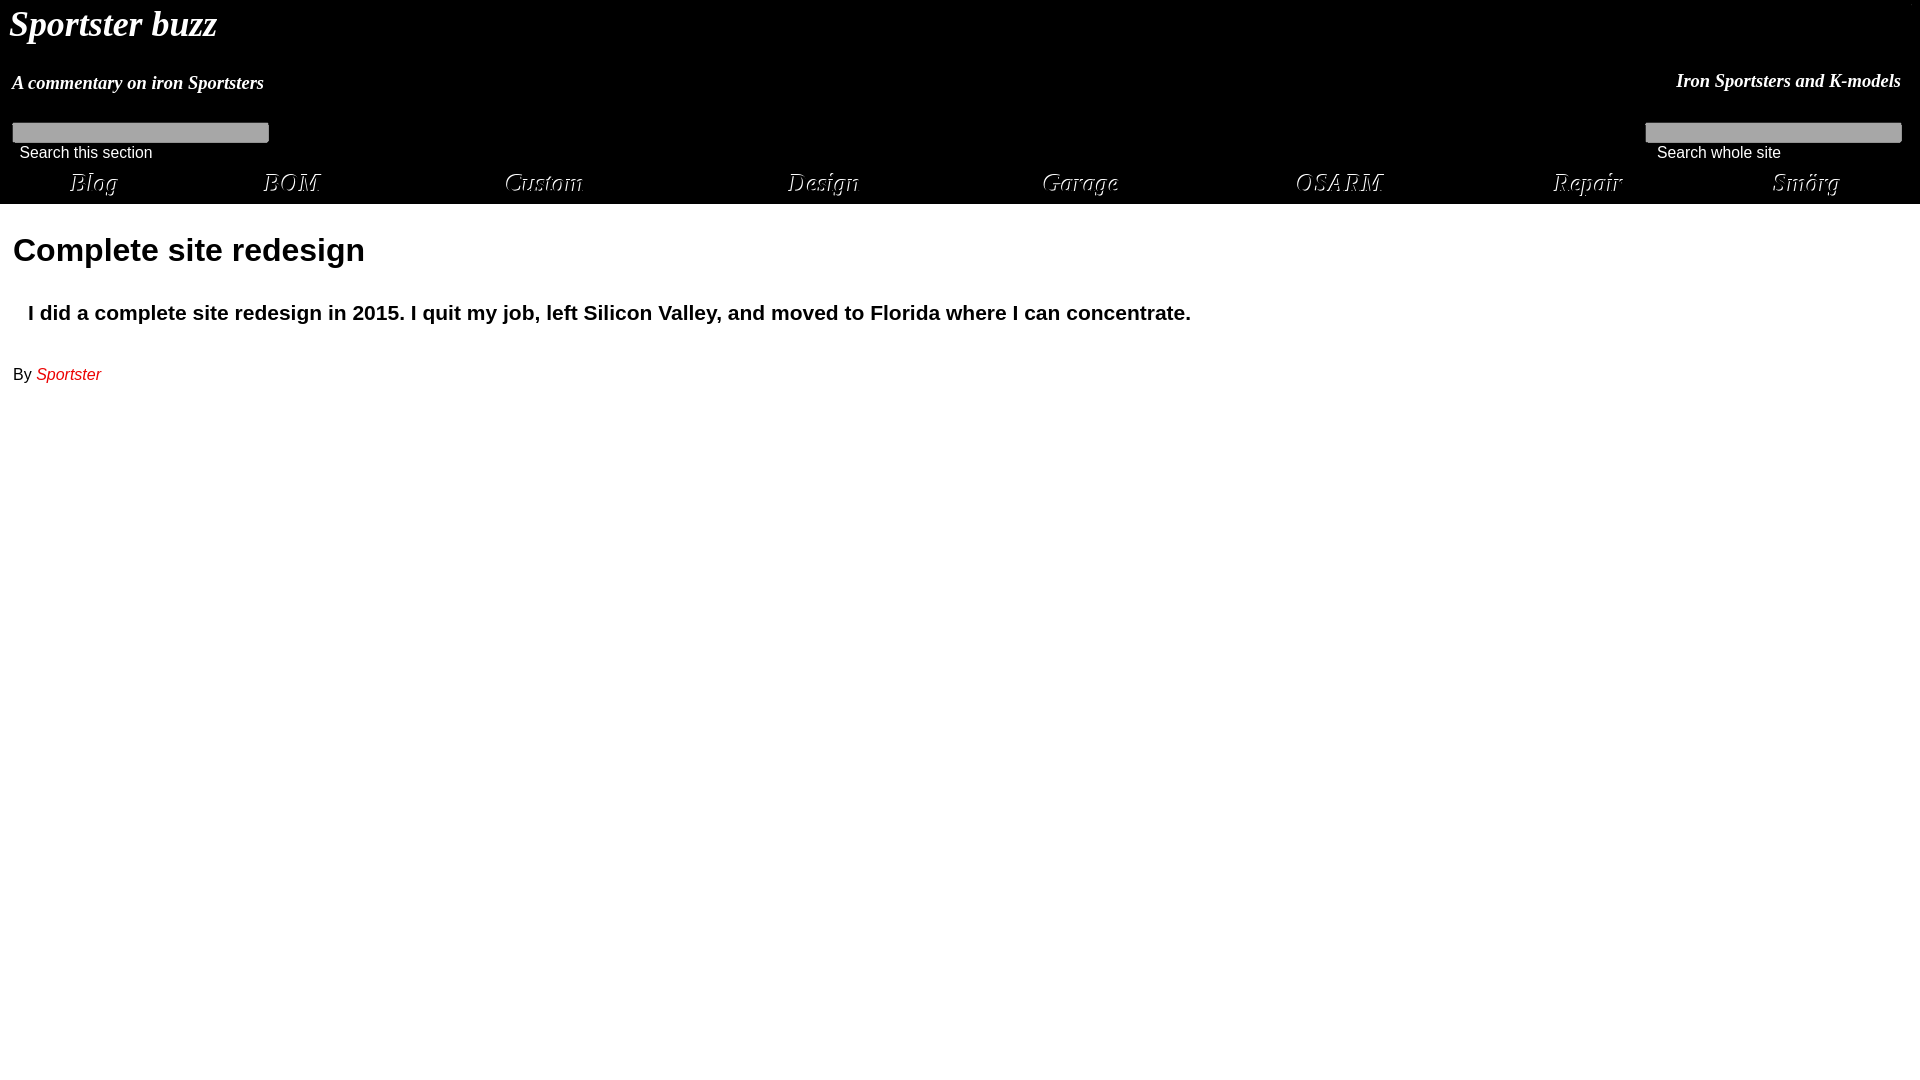 The width and height of the screenshot is (1920, 1080). I want to click on OSARM, so click(1340, 182).